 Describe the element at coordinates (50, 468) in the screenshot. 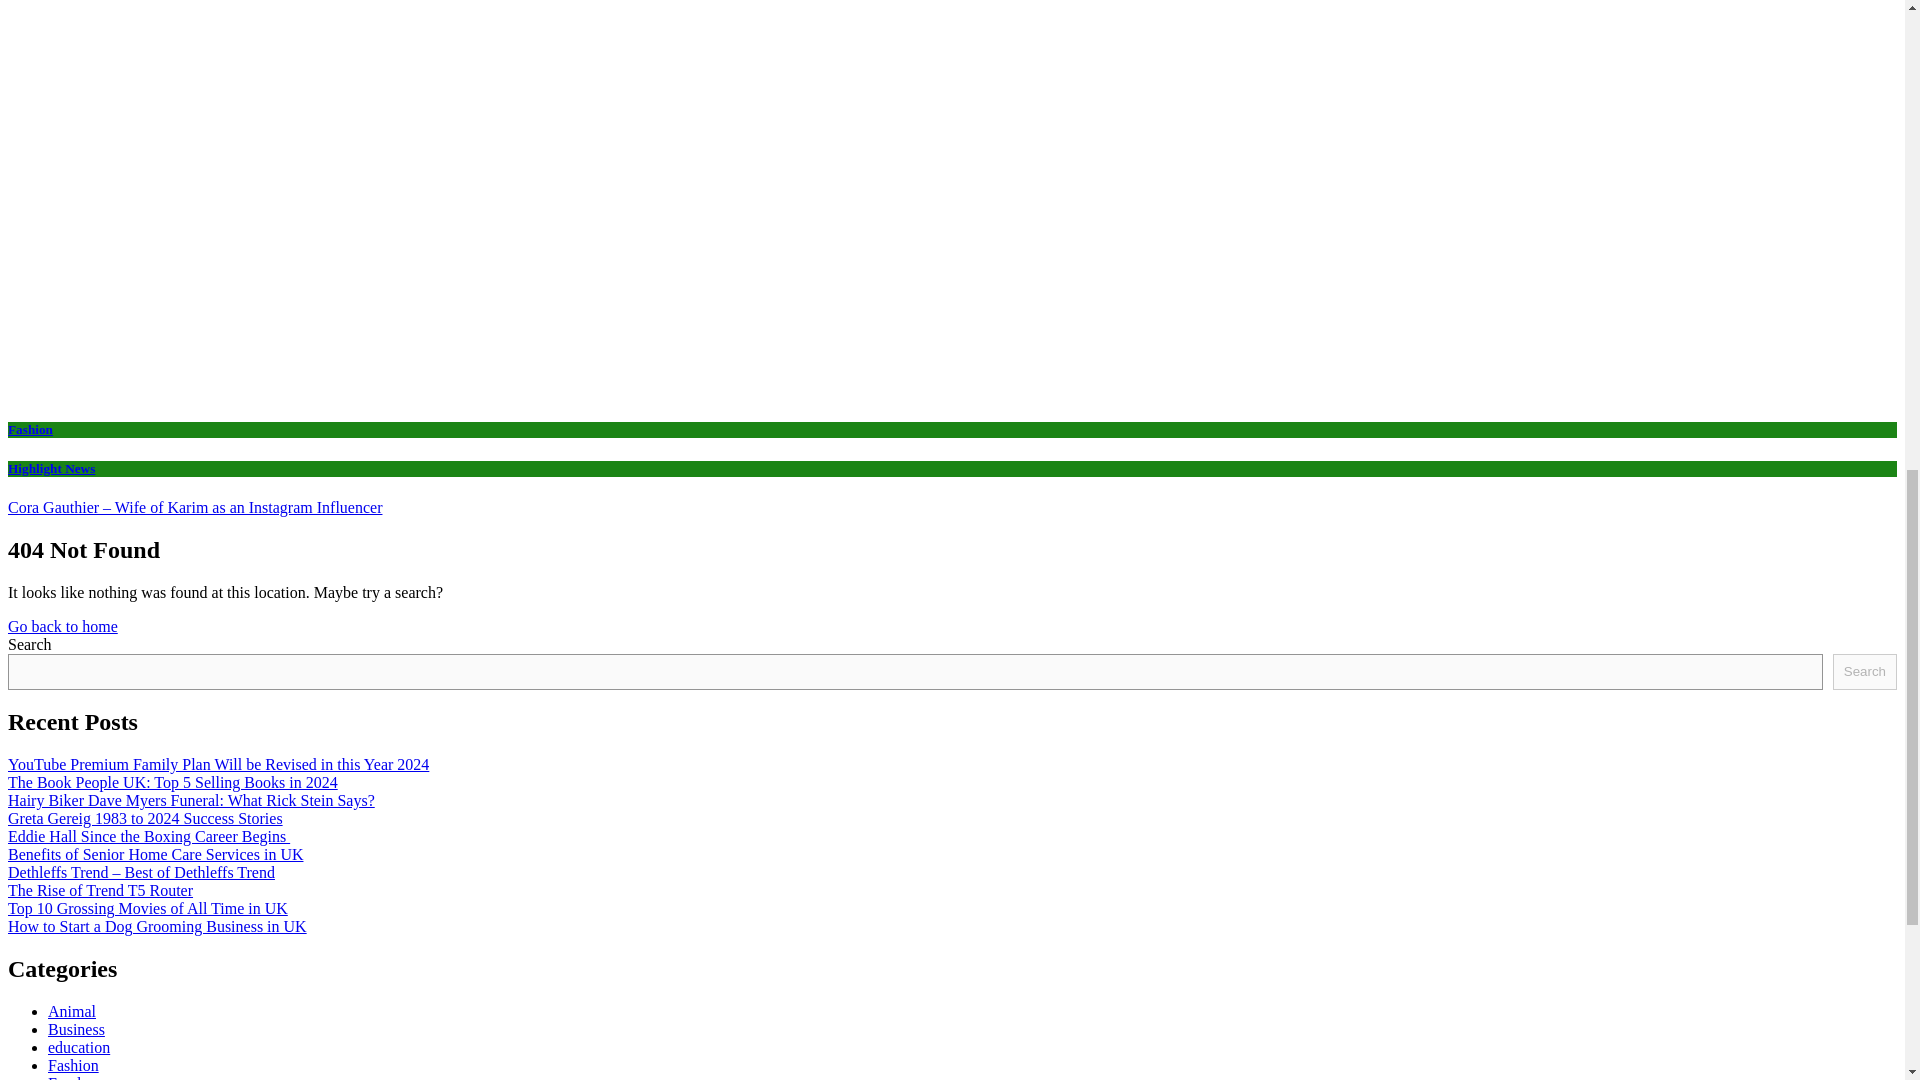

I see `Highlight News` at that location.